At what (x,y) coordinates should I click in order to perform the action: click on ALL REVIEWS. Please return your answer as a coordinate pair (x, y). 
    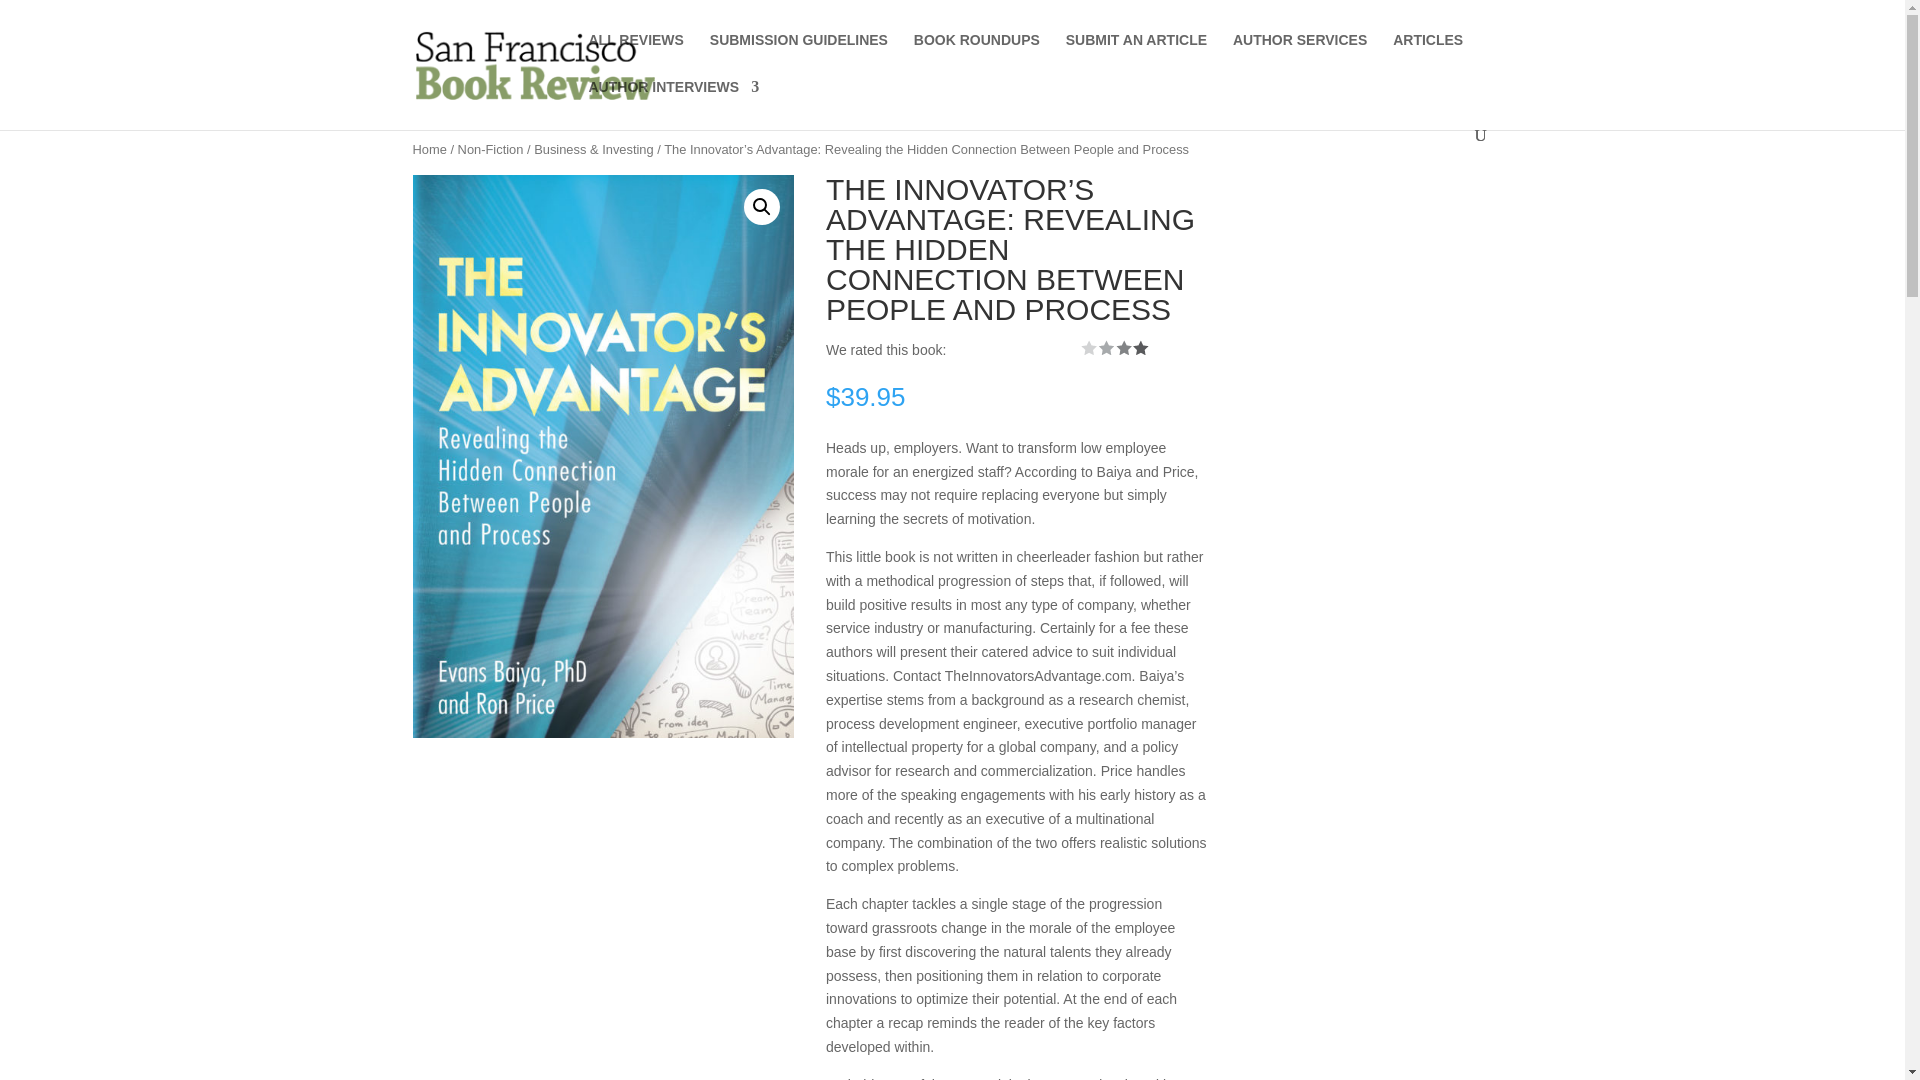
    Looking at the image, I should click on (635, 56).